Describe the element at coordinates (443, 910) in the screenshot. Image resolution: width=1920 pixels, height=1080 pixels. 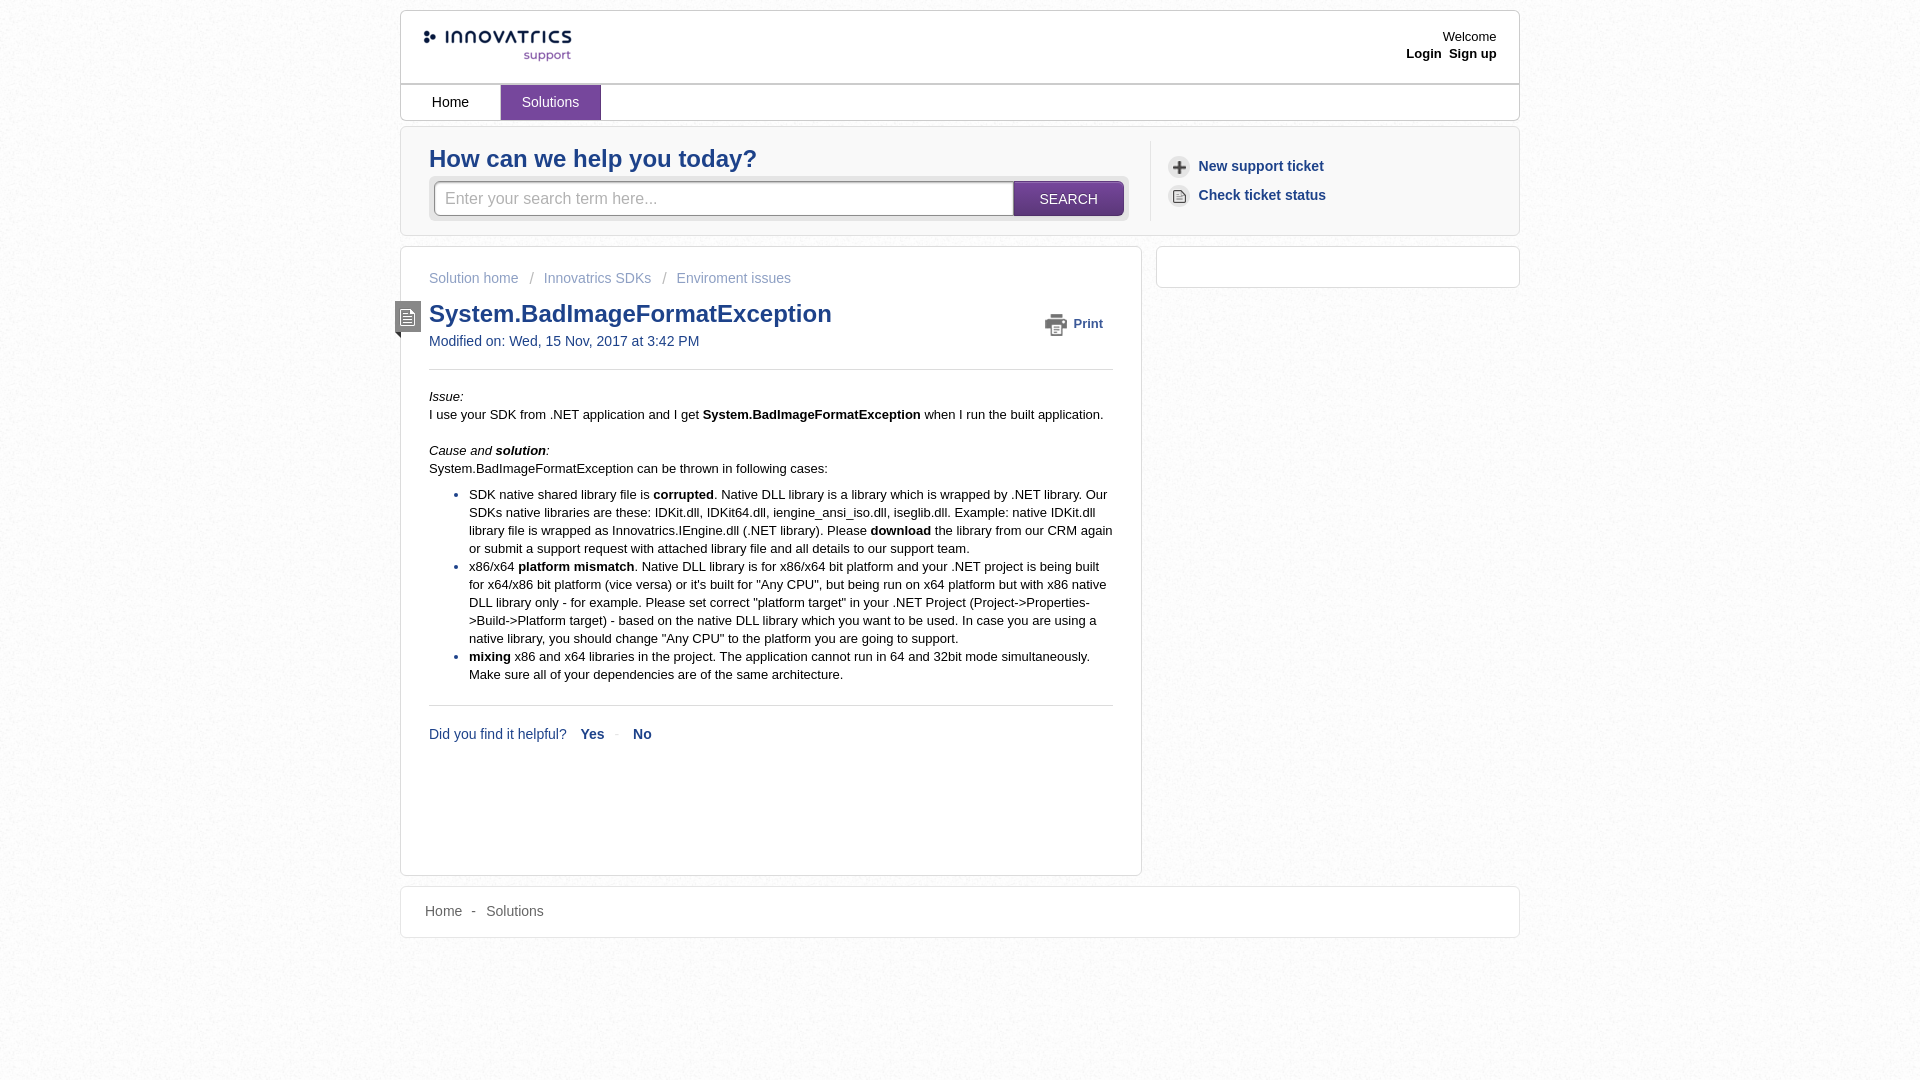
I see `Home` at that location.